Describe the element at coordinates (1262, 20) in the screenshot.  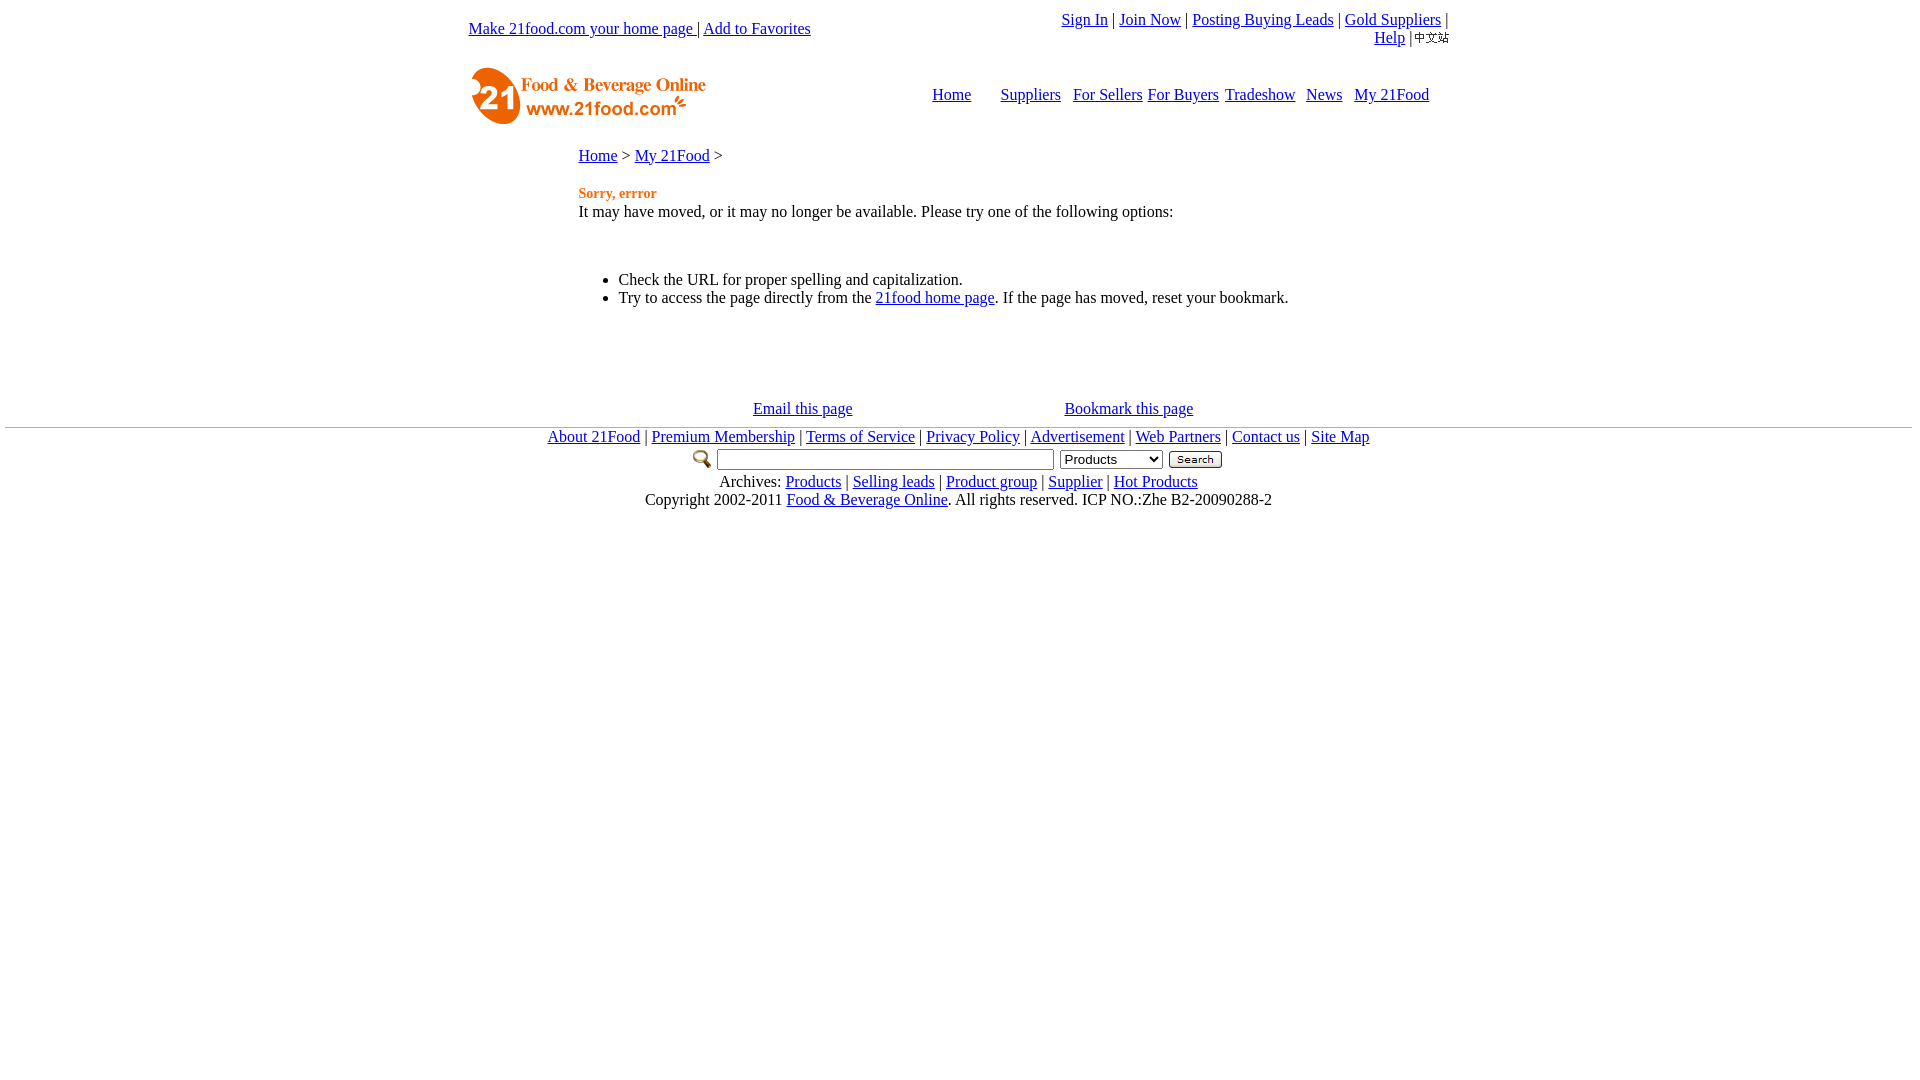
I see `Posting Buying Leads` at that location.